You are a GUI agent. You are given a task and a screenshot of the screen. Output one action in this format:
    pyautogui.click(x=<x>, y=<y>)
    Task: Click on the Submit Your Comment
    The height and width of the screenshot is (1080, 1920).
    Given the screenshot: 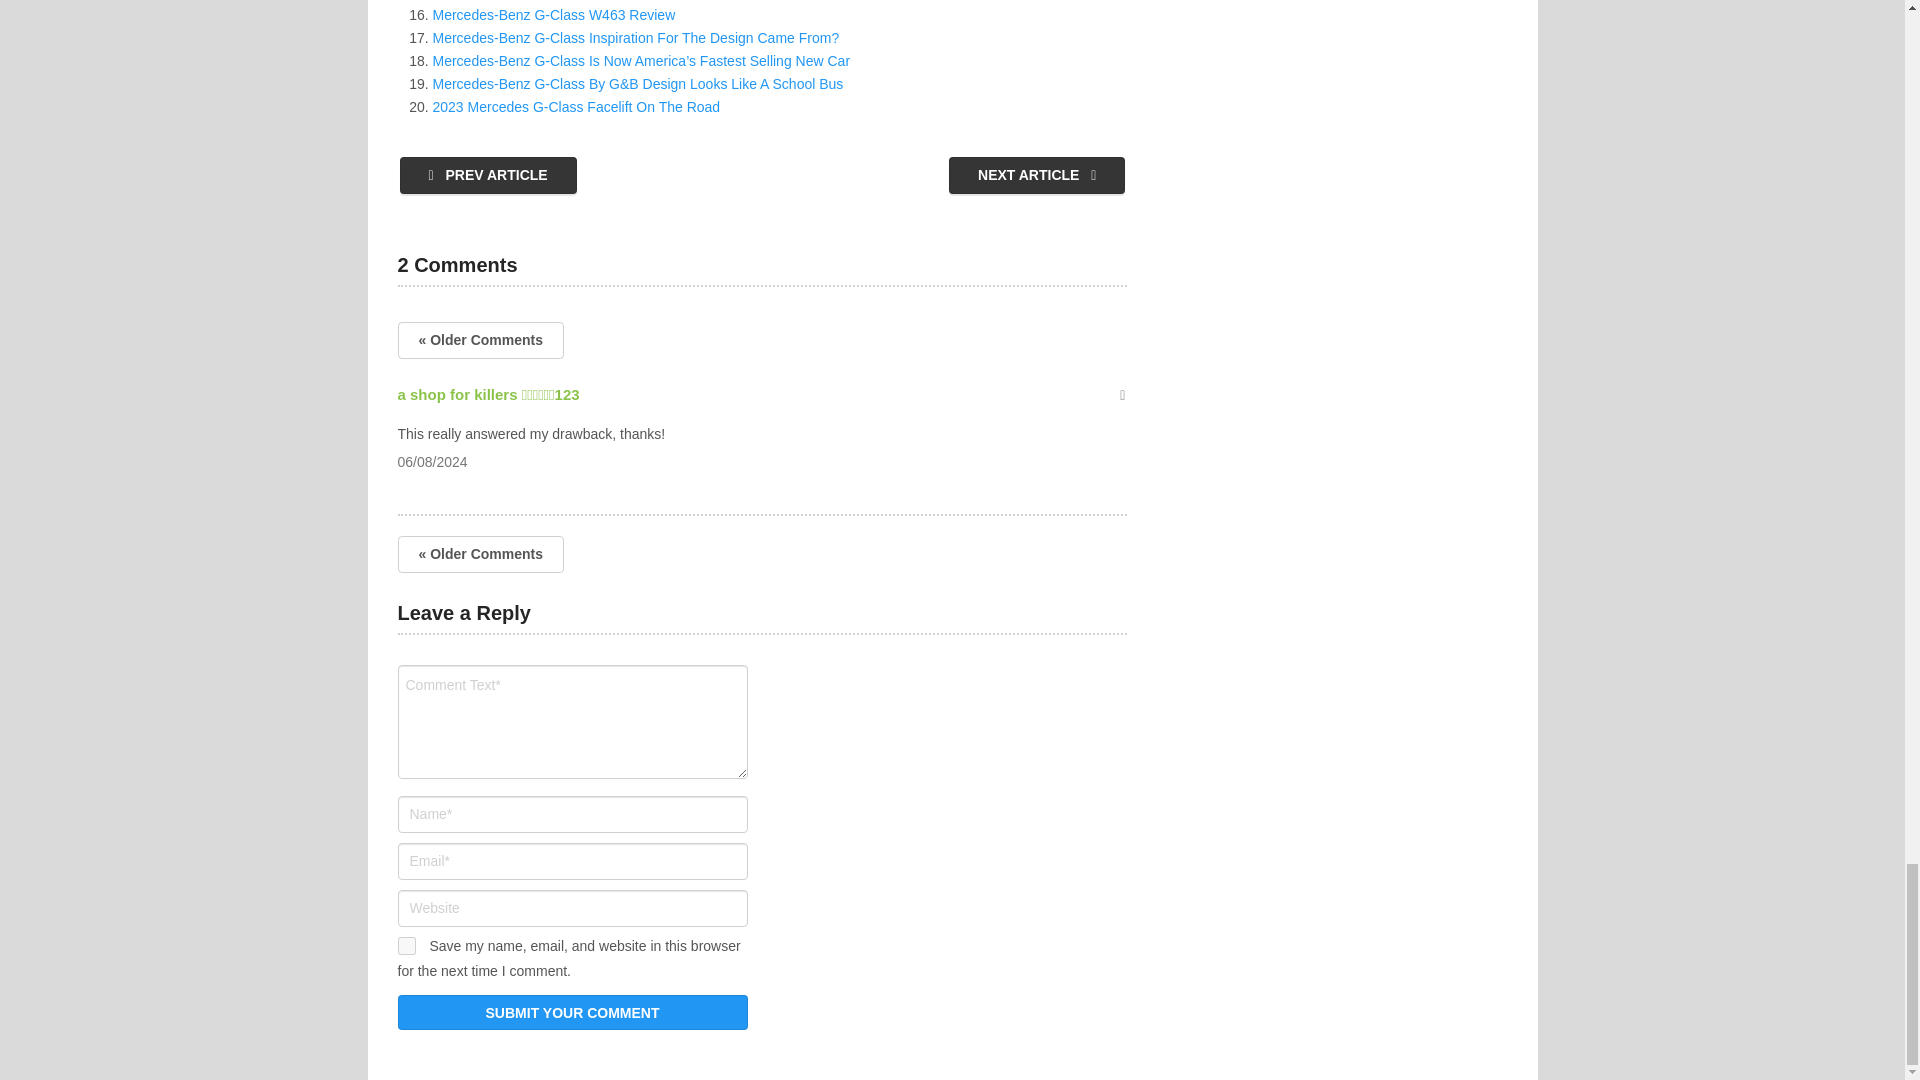 What is the action you would take?
    pyautogui.click(x=572, y=1012)
    